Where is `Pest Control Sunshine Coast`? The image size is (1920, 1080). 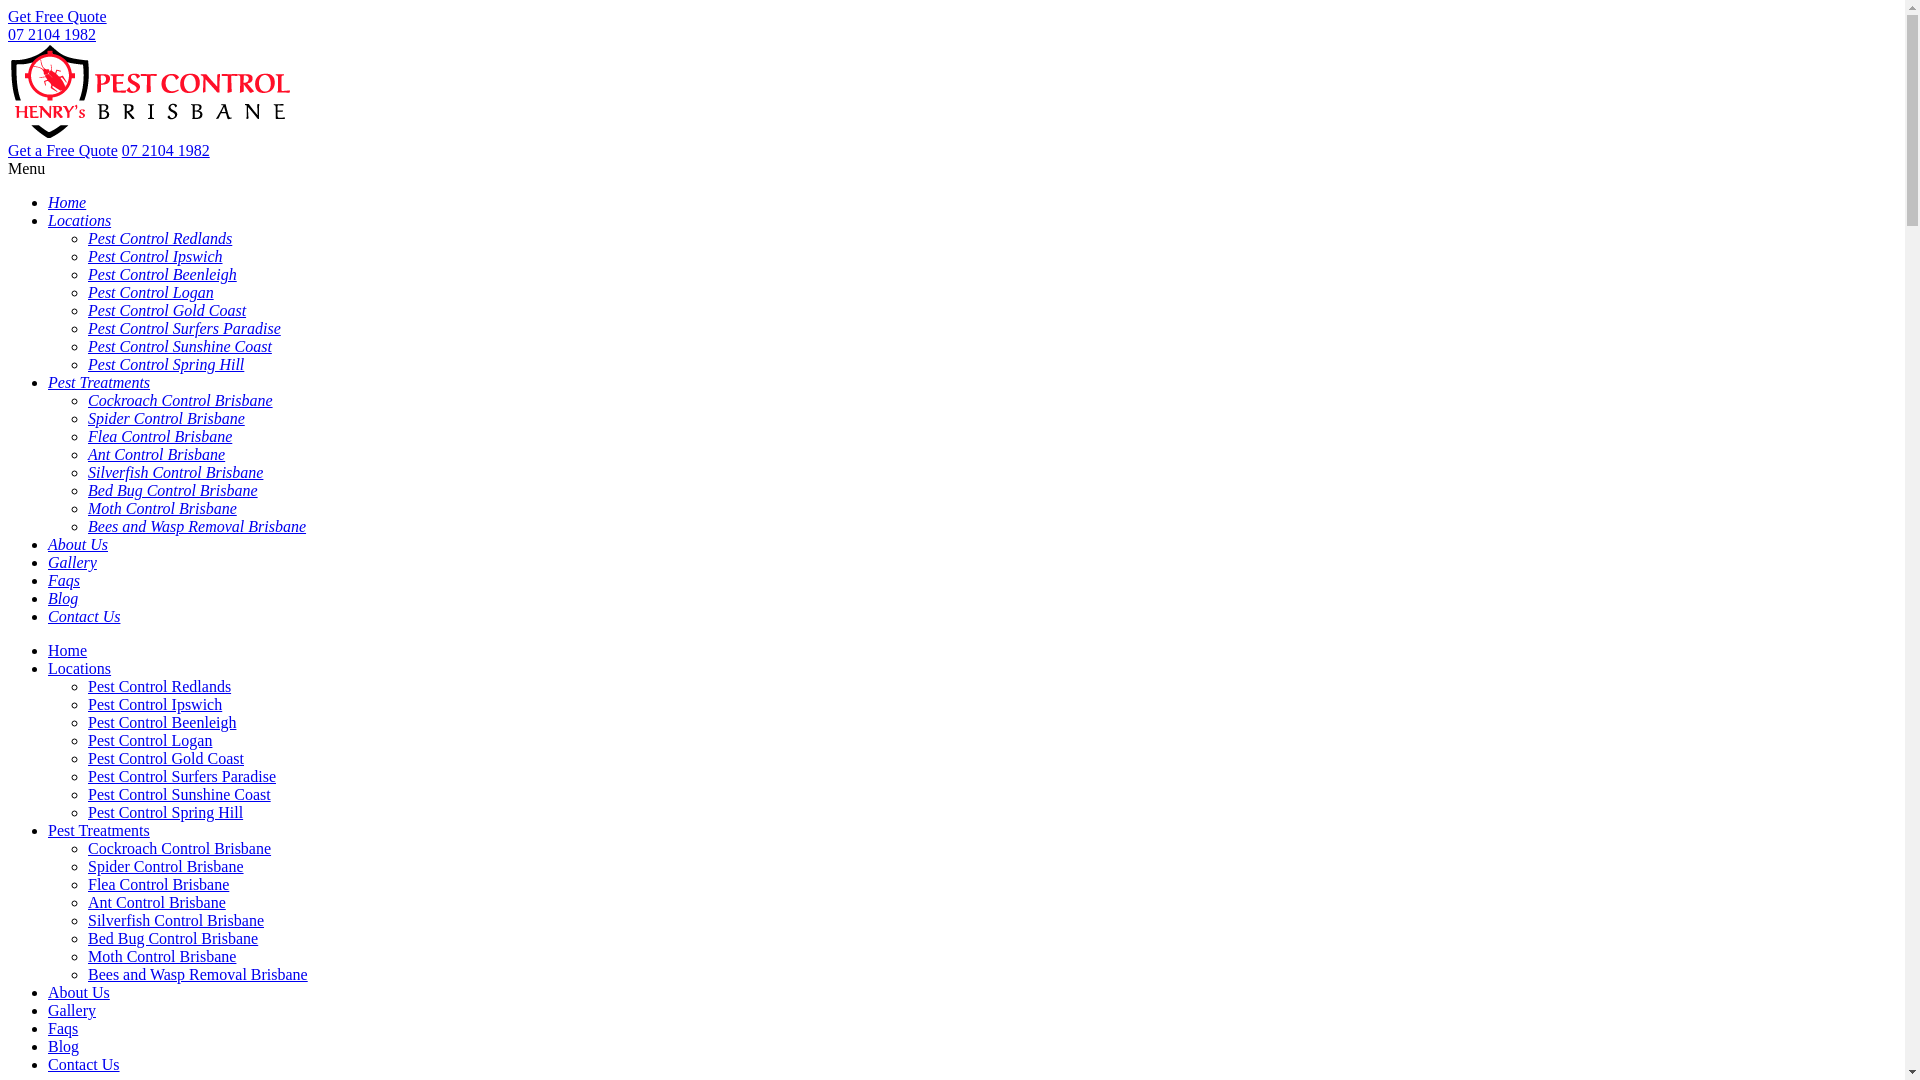 Pest Control Sunshine Coast is located at coordinates (180, 346).